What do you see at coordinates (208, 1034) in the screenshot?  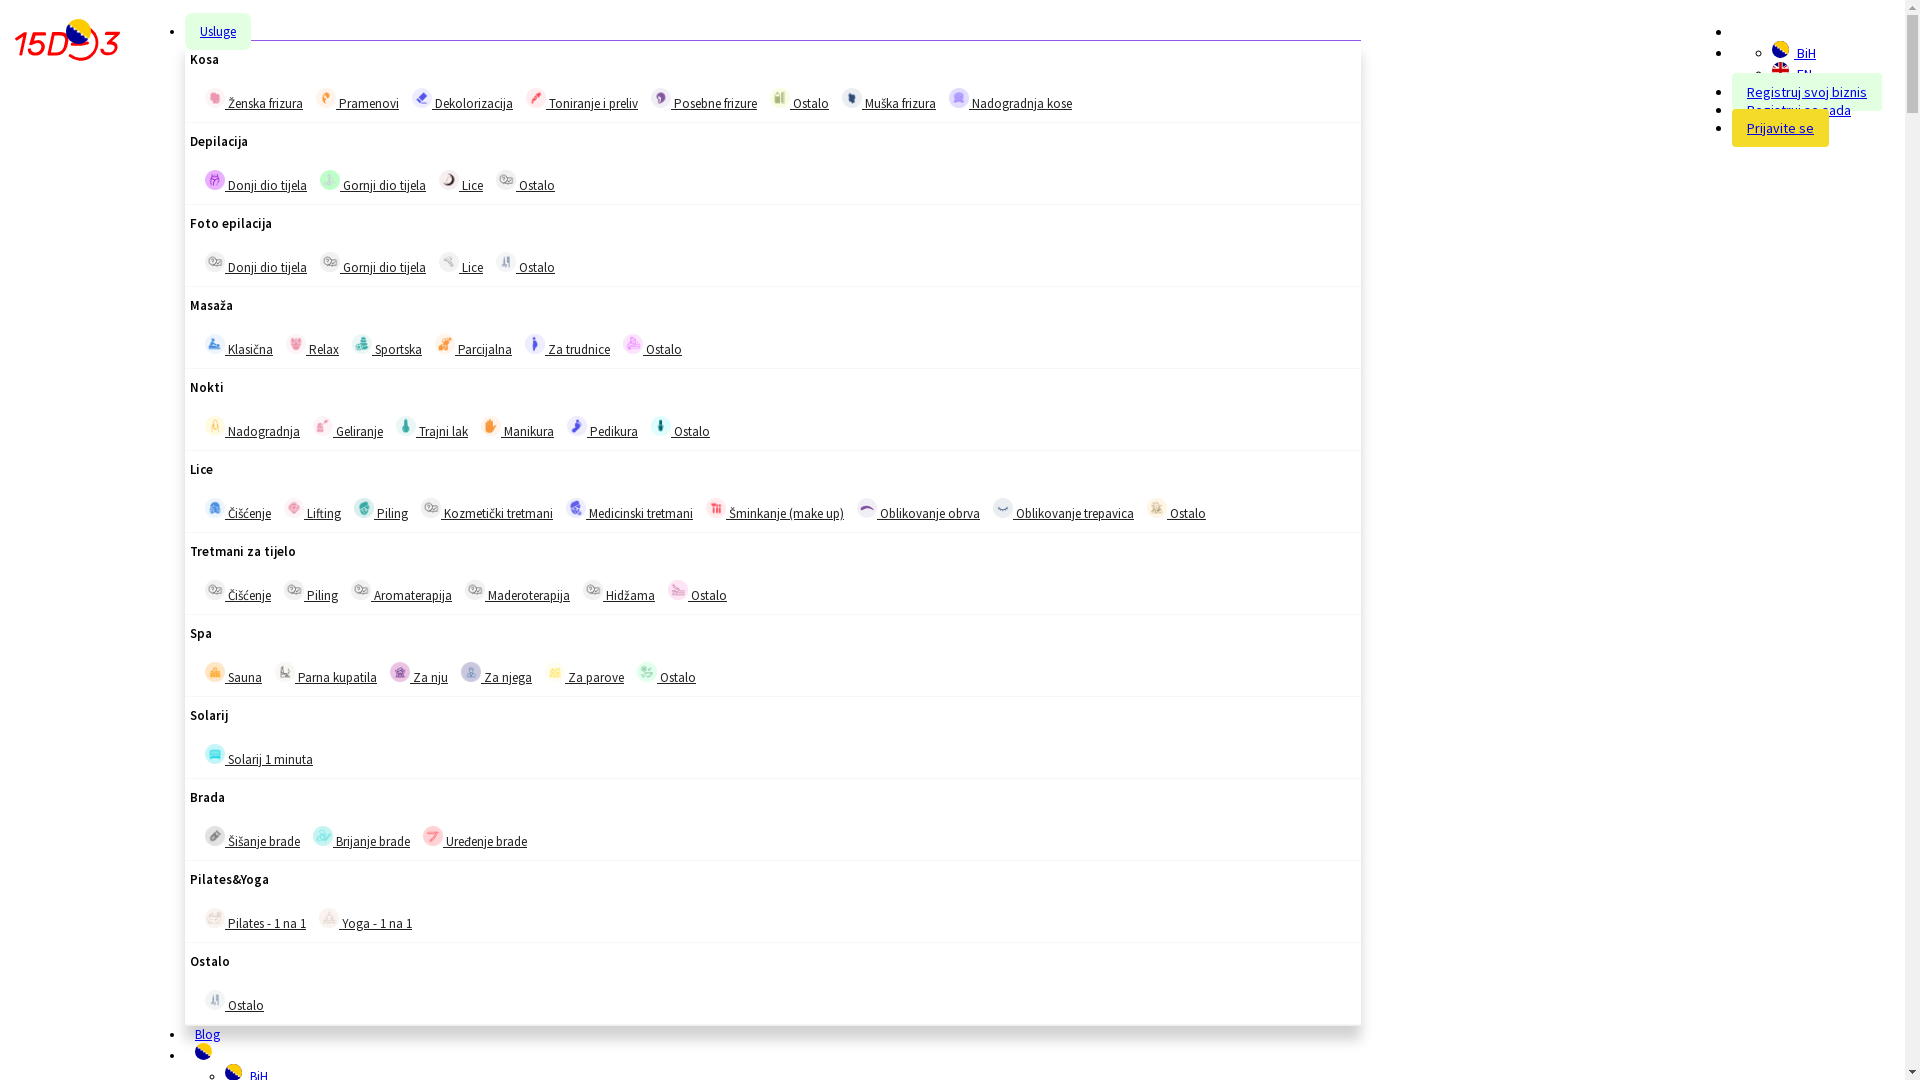 I see `Blog` at bounding box center [208, 1034].